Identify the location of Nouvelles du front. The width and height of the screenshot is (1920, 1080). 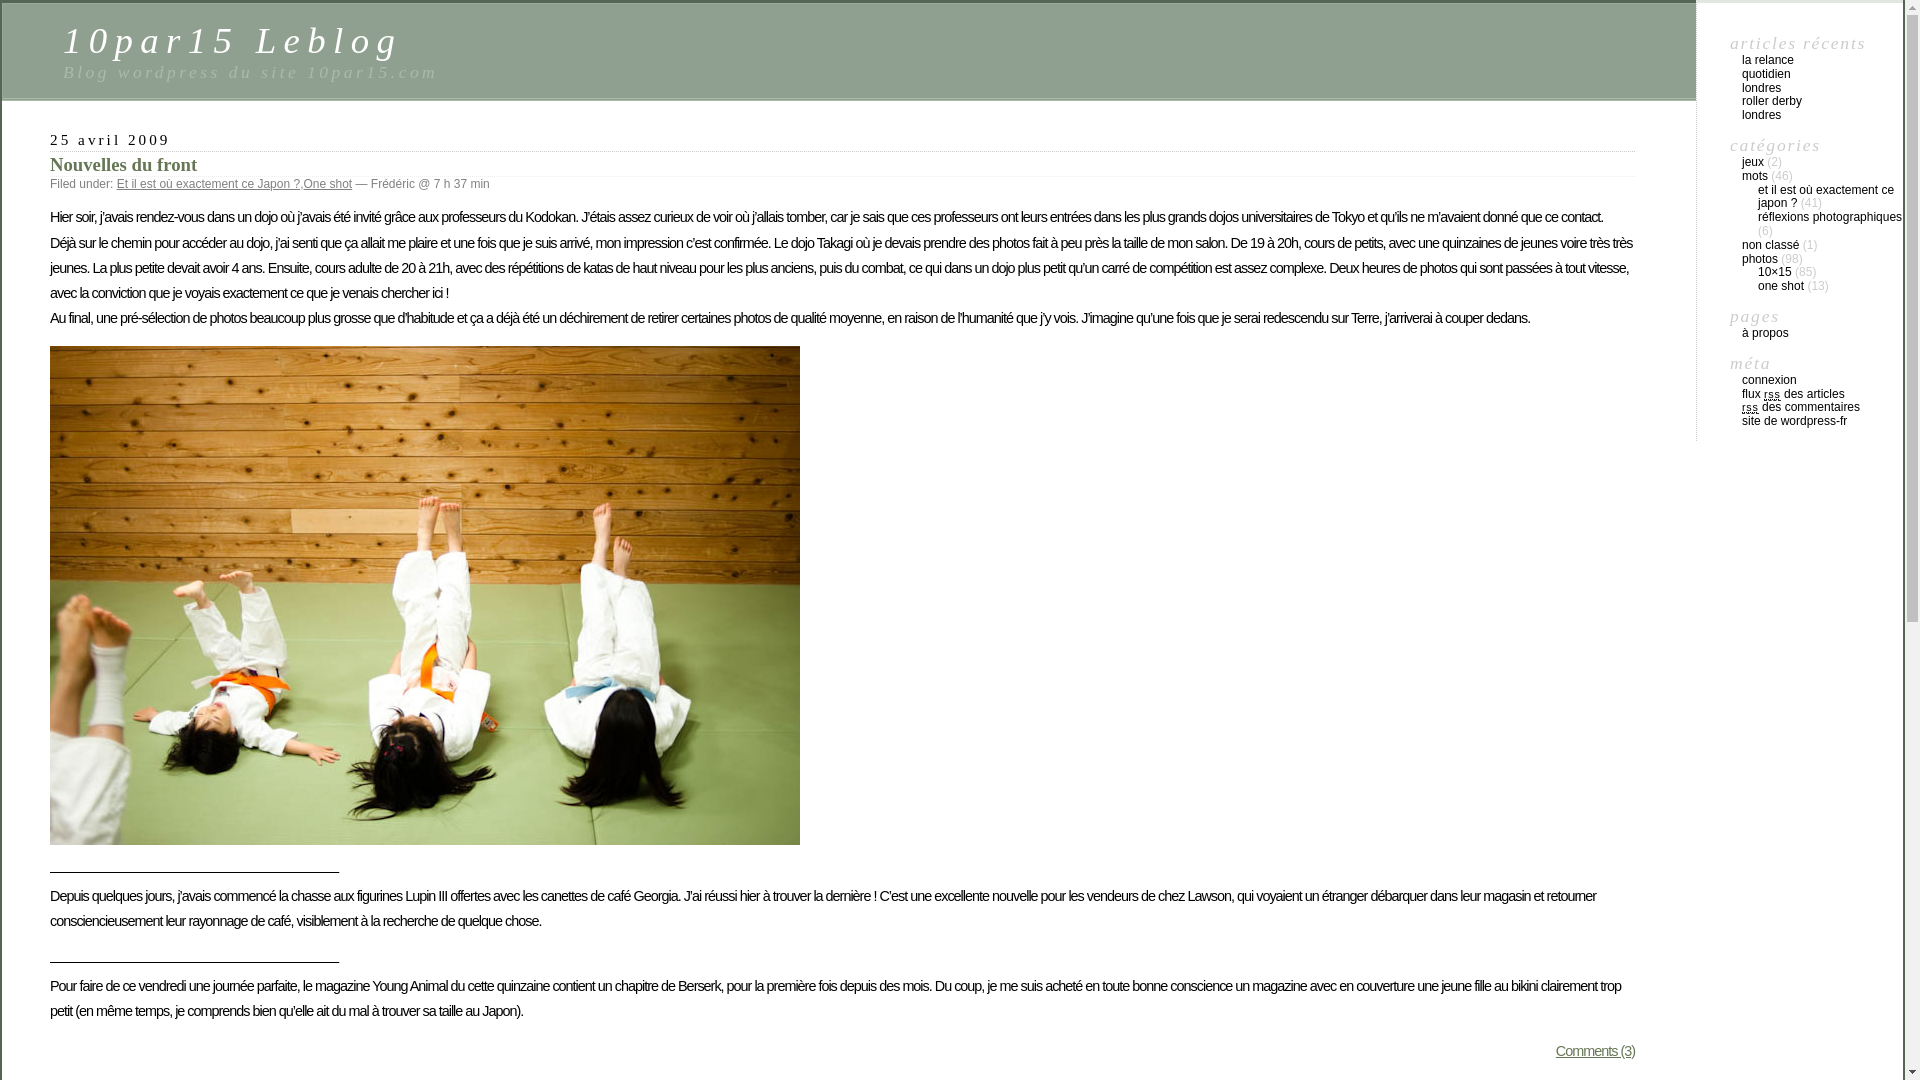
(124, 164).